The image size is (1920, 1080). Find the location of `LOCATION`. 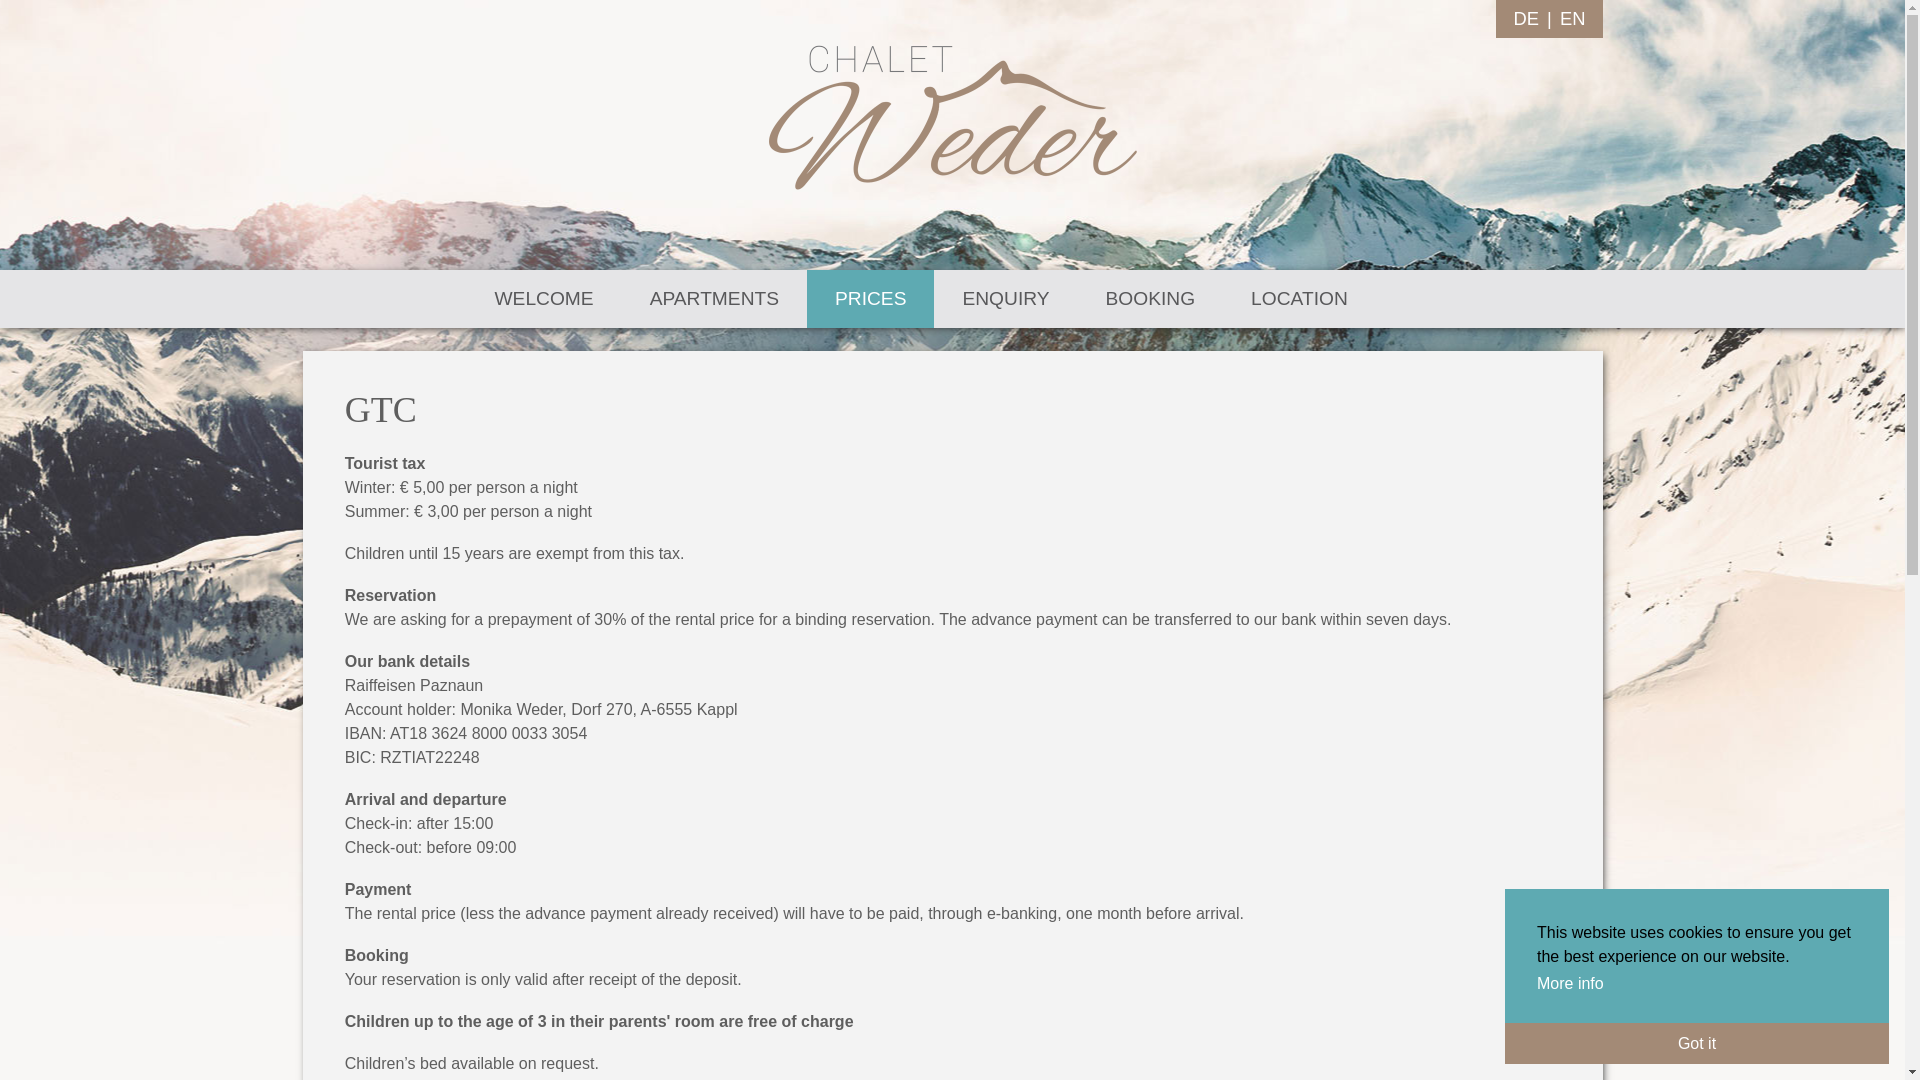

LOCATION is located at coordinates (1300, 299).